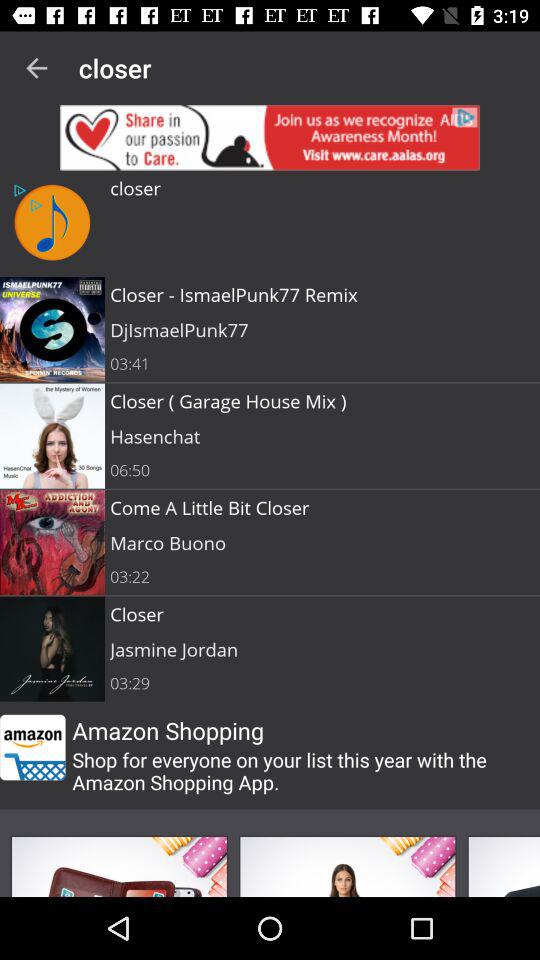  What do you see at coordinates (347, 866) in the screenshot?
I see `advertising pop up banner` at bounding box center [347, 866].